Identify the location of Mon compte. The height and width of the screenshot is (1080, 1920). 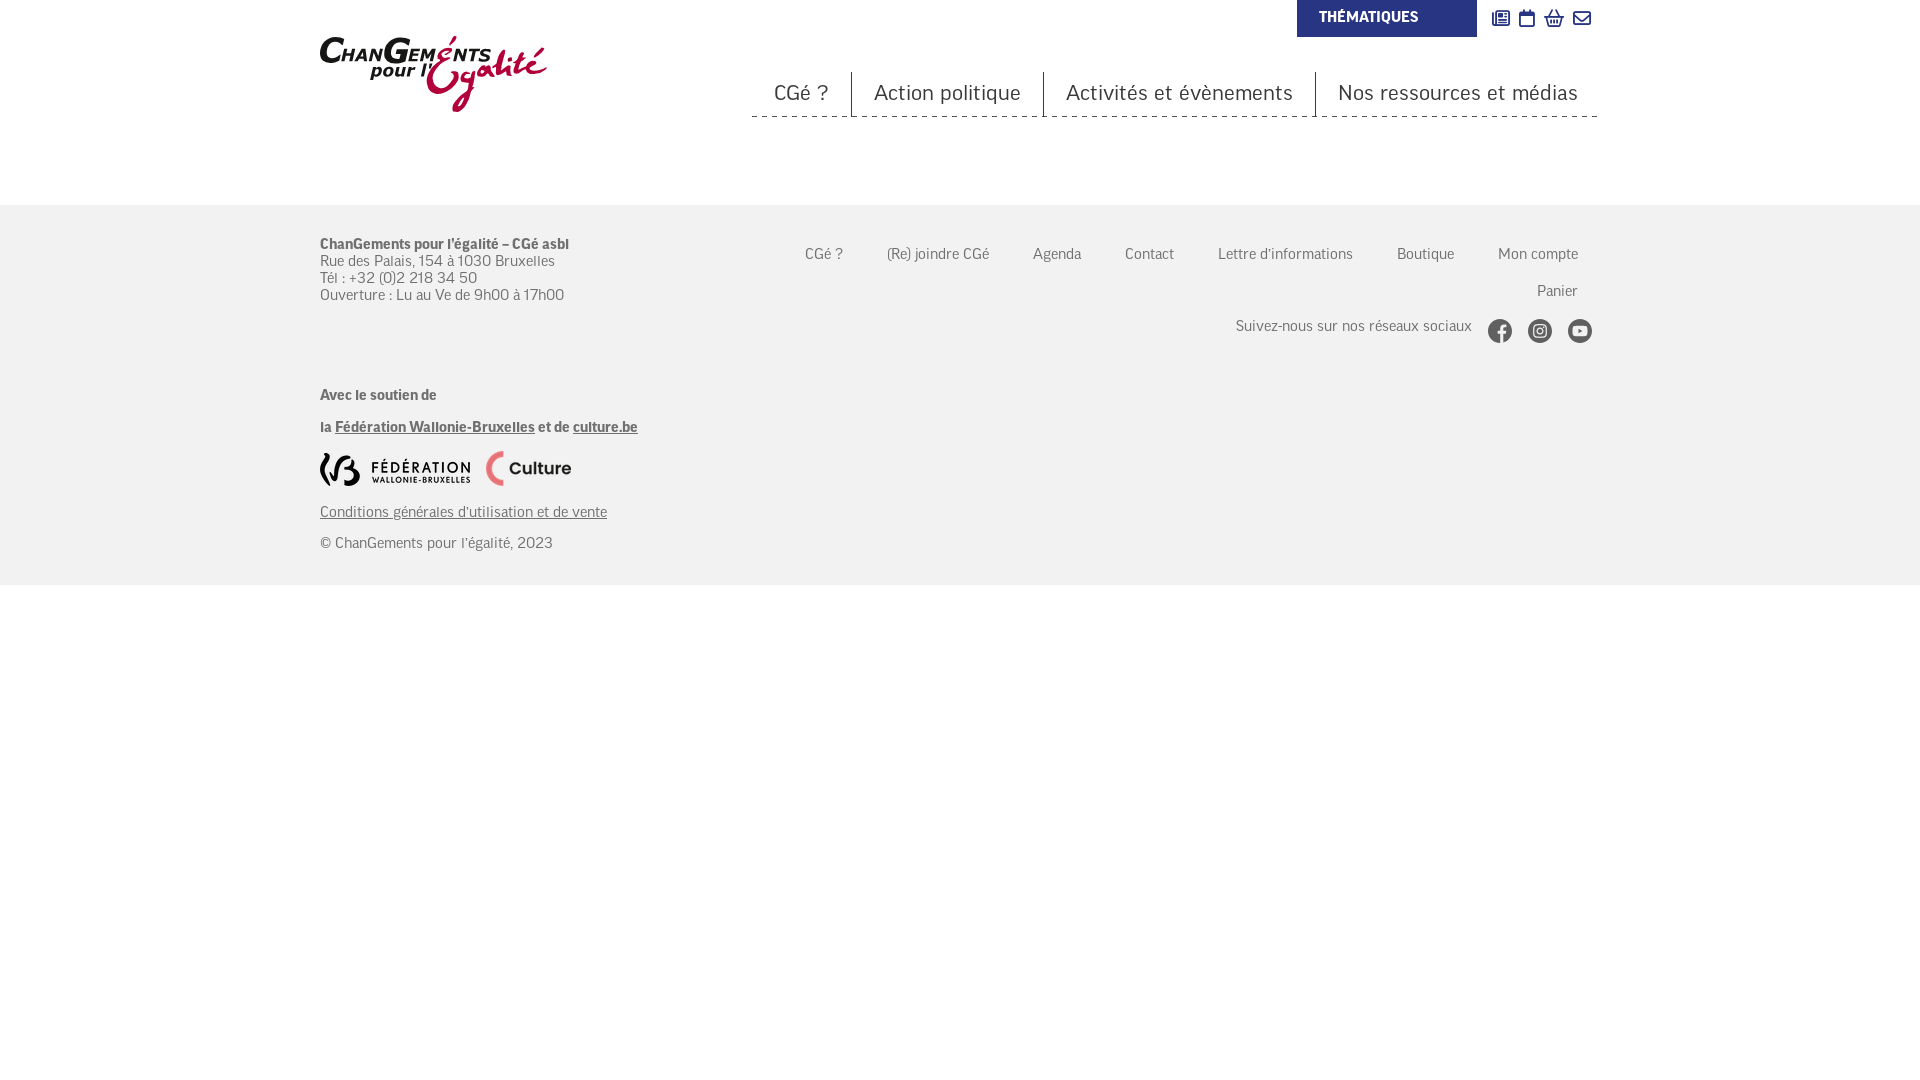
(1538, 256).